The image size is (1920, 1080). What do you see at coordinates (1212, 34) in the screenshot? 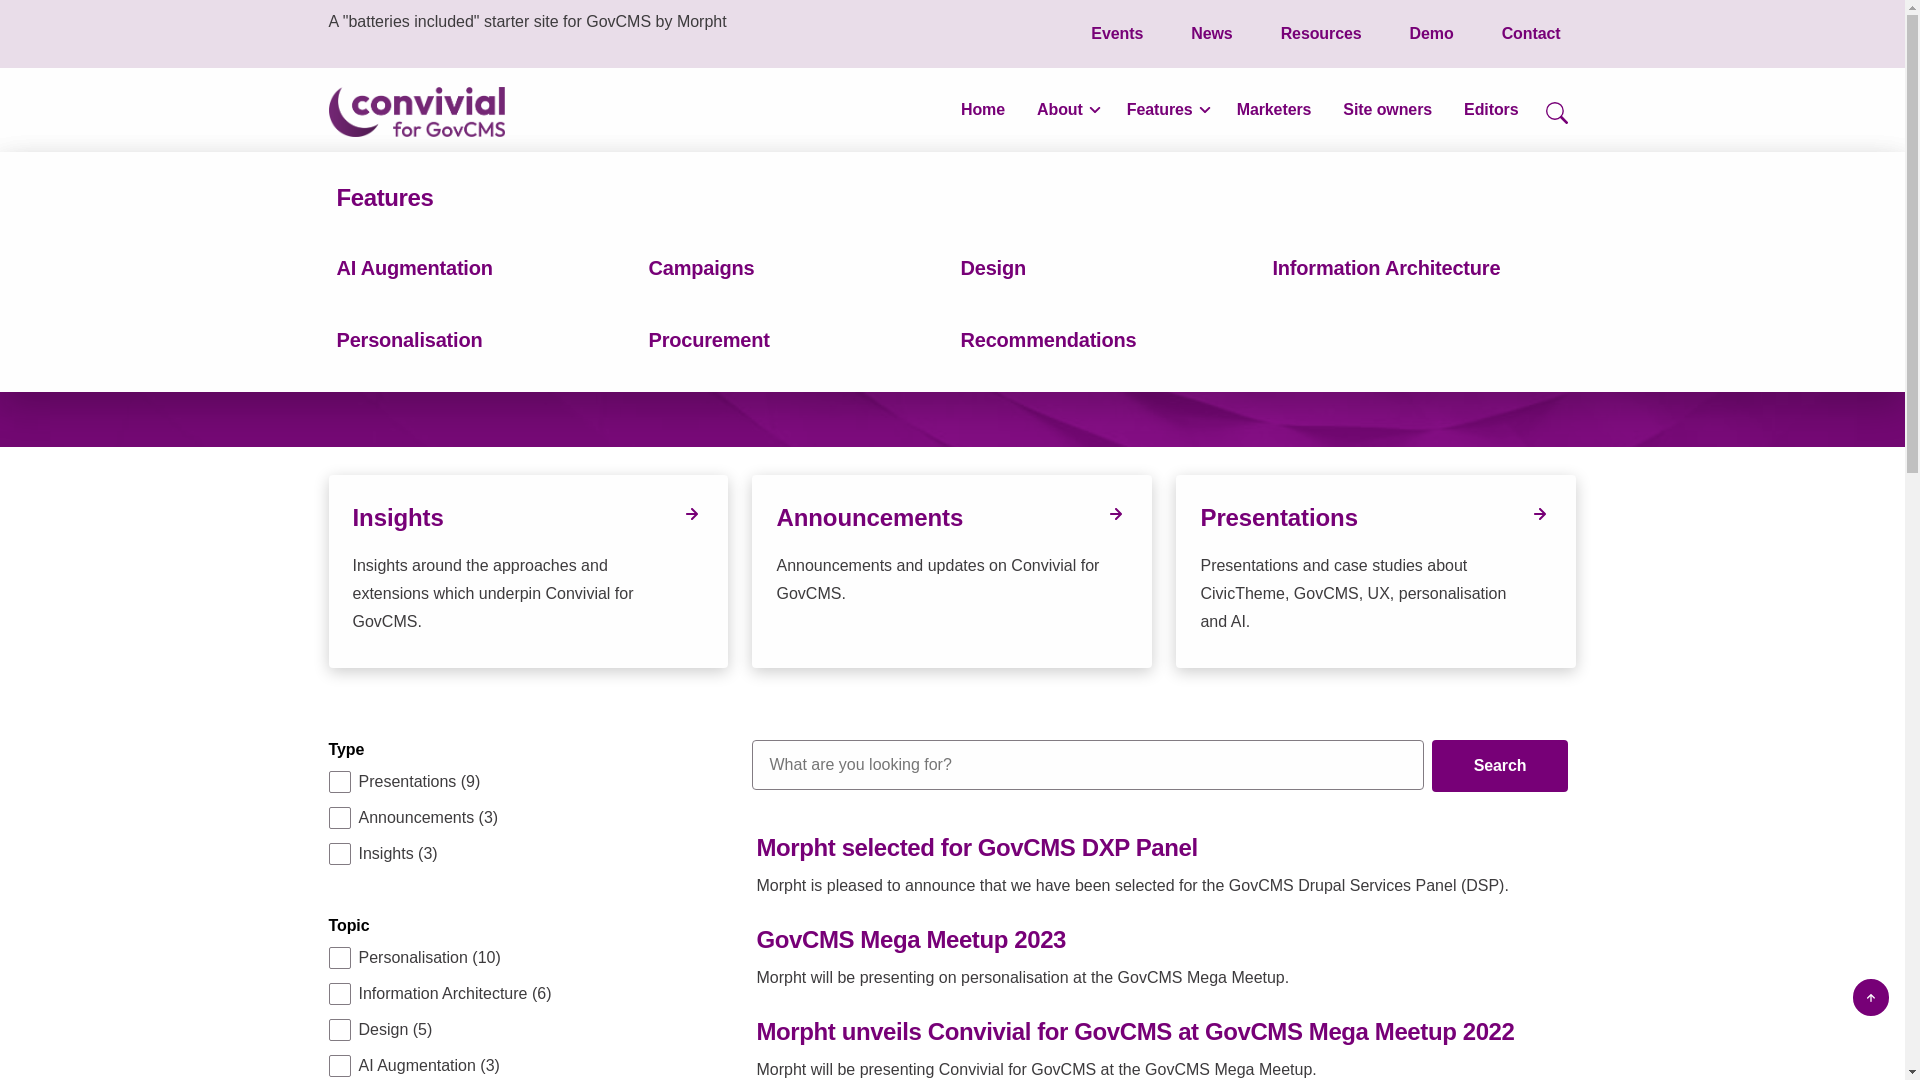
I see `News` at bounding box center [1212, 34].